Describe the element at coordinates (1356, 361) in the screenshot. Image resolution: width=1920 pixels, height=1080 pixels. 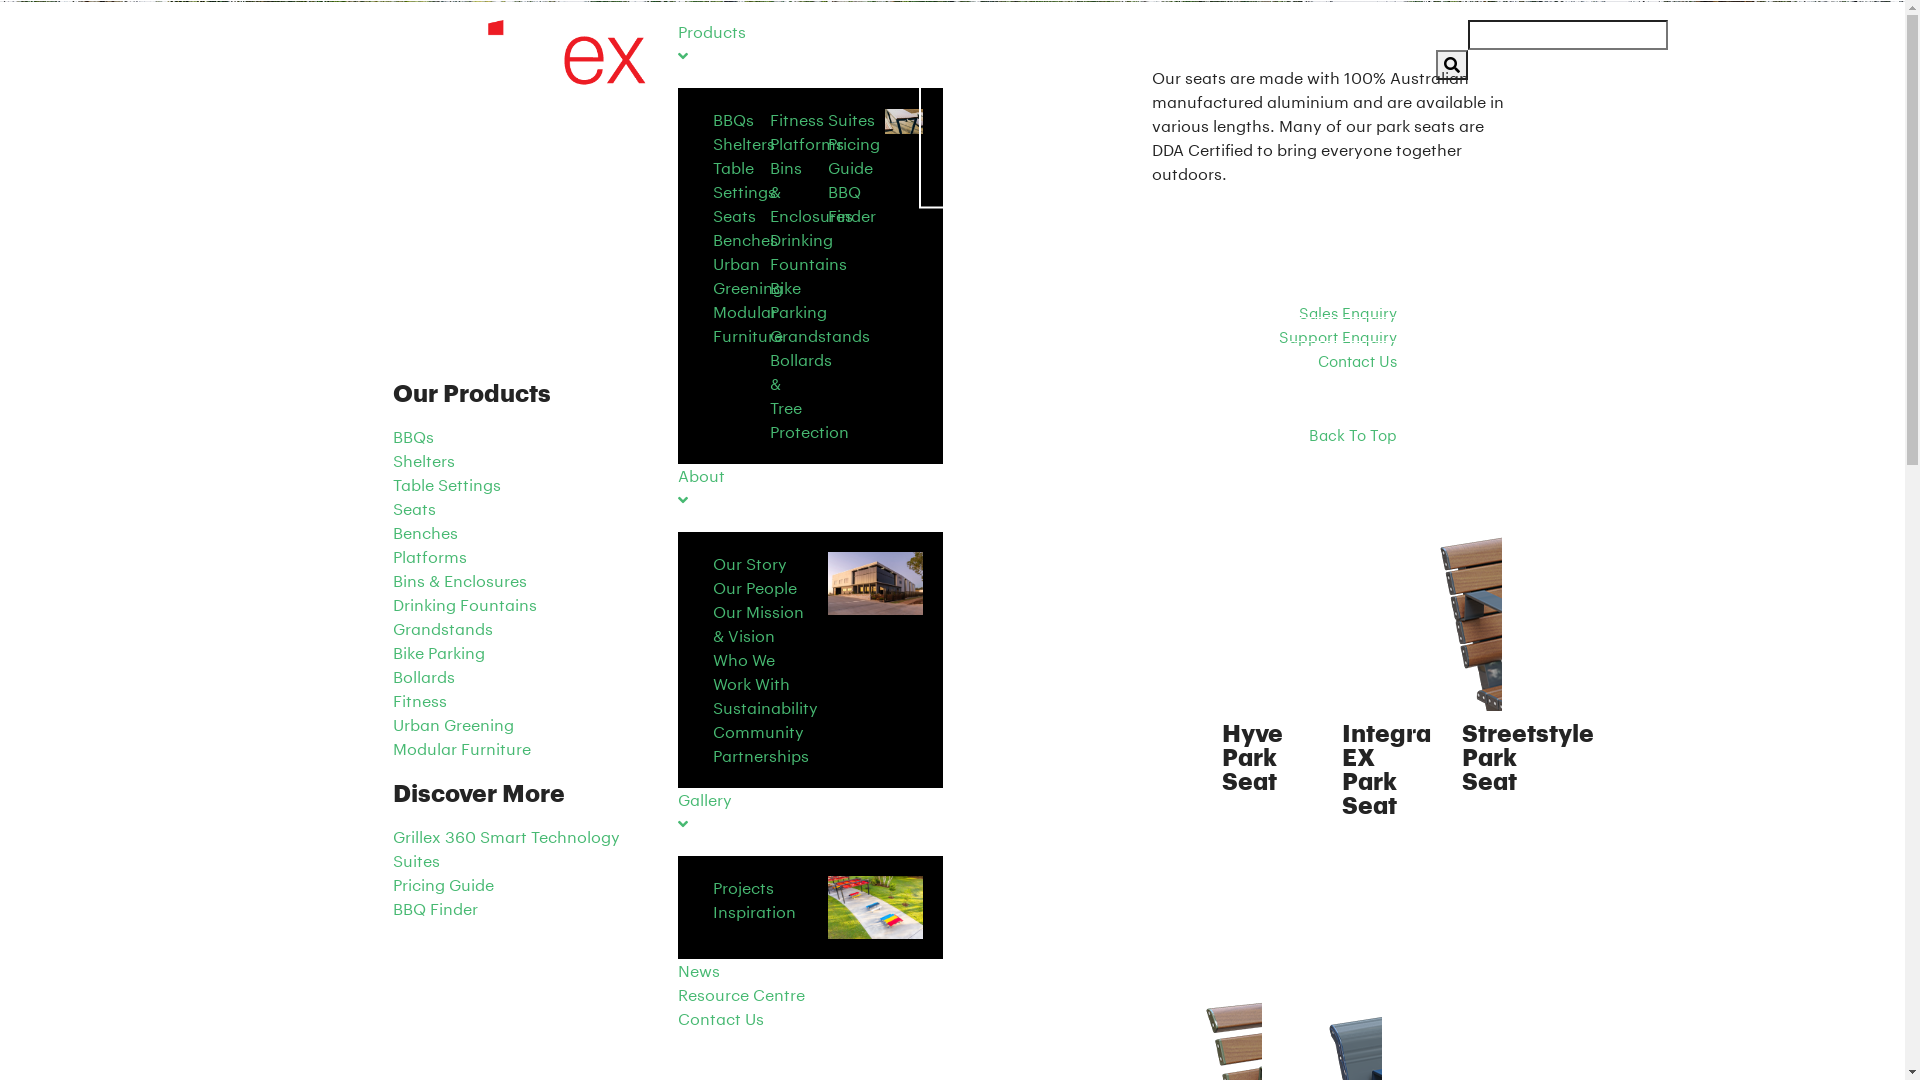
I see `Contact Us` at that location.